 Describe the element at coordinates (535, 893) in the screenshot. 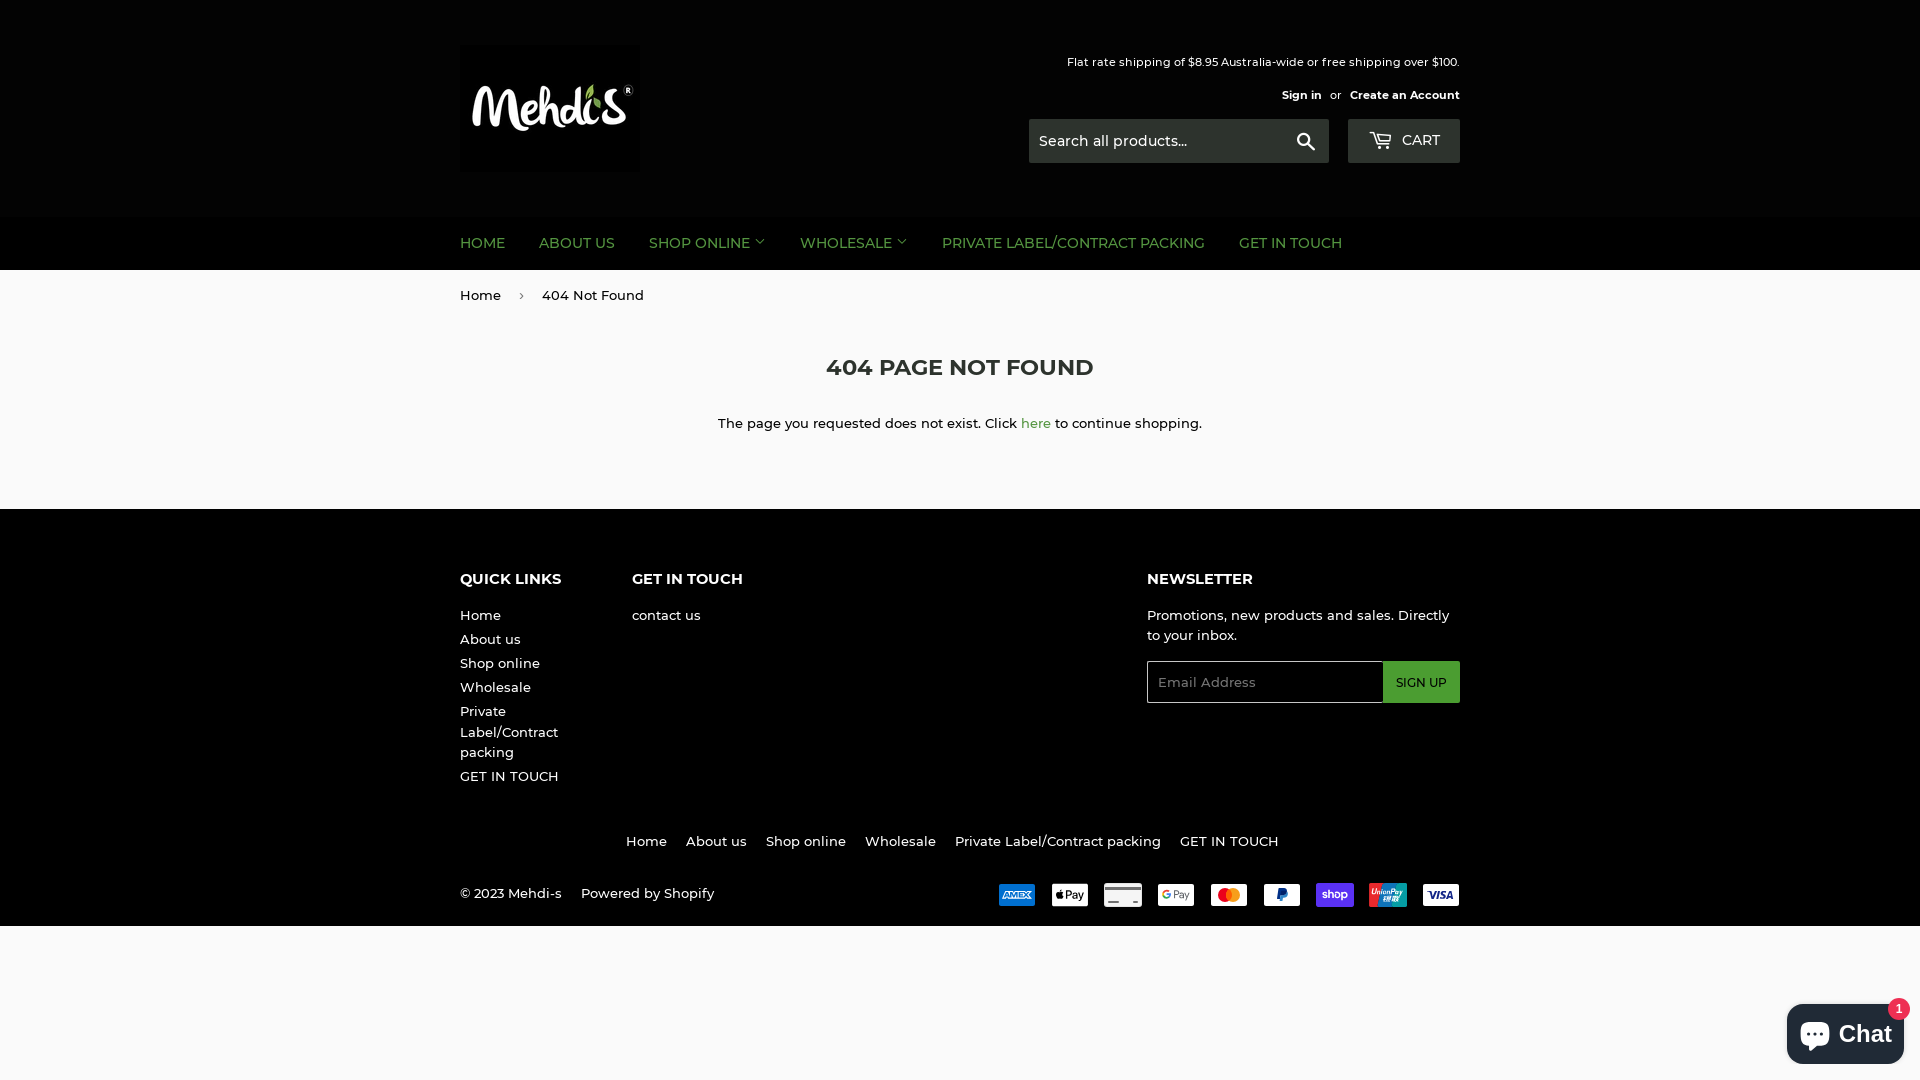

I see `Mehdi-s` at that location.